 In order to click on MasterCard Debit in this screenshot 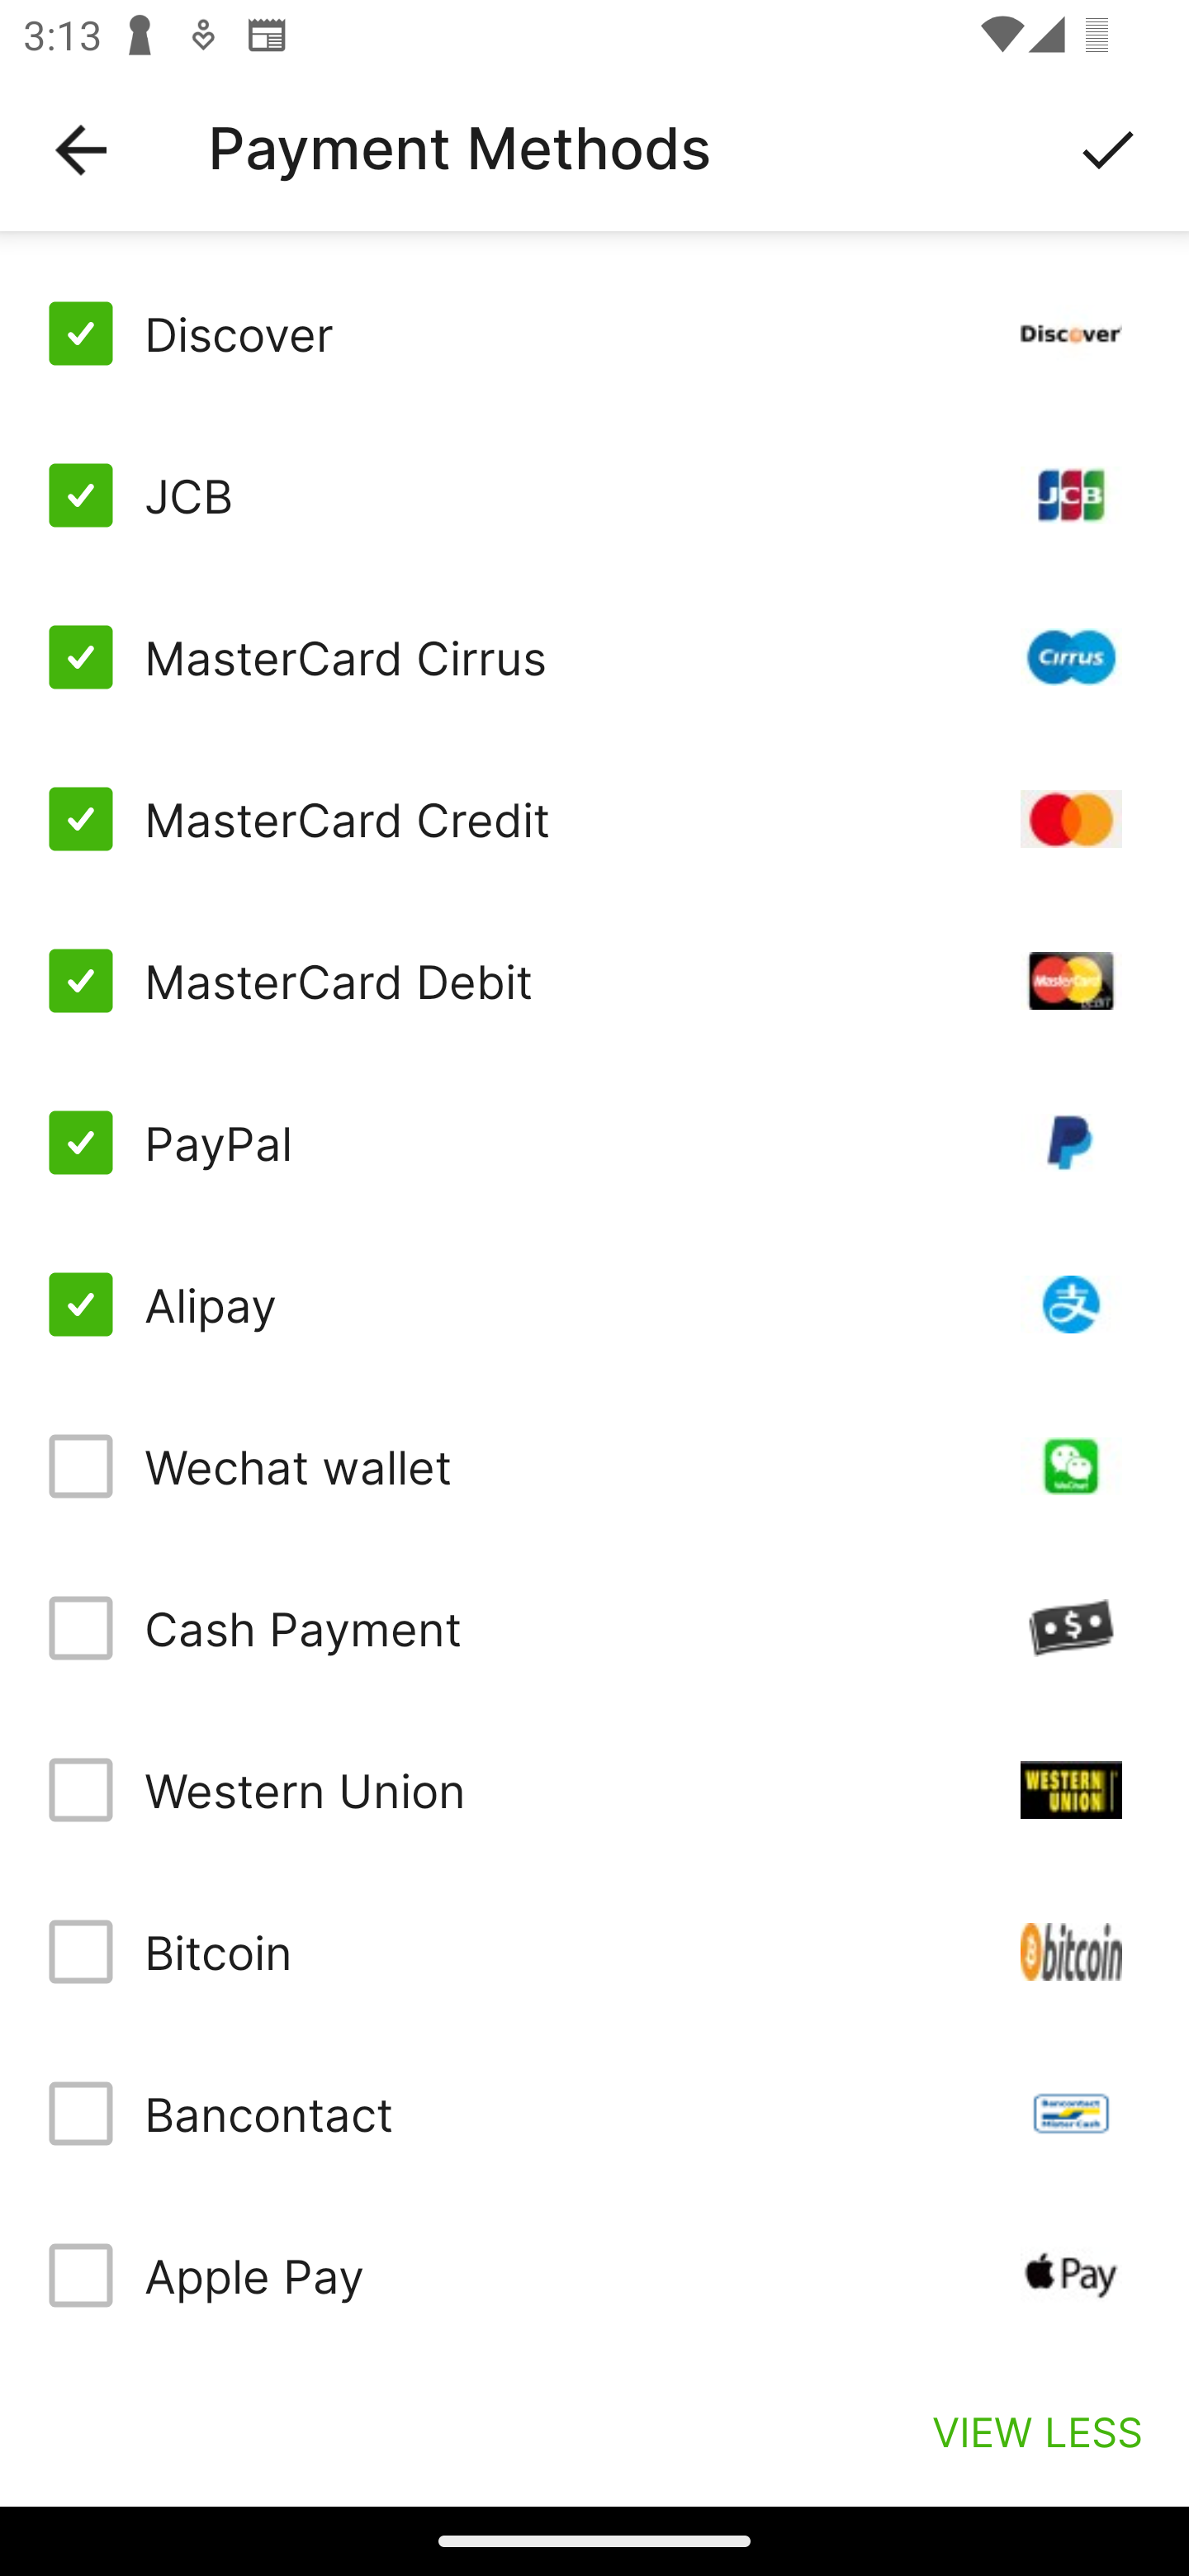, I will do `click(594, 979)`.